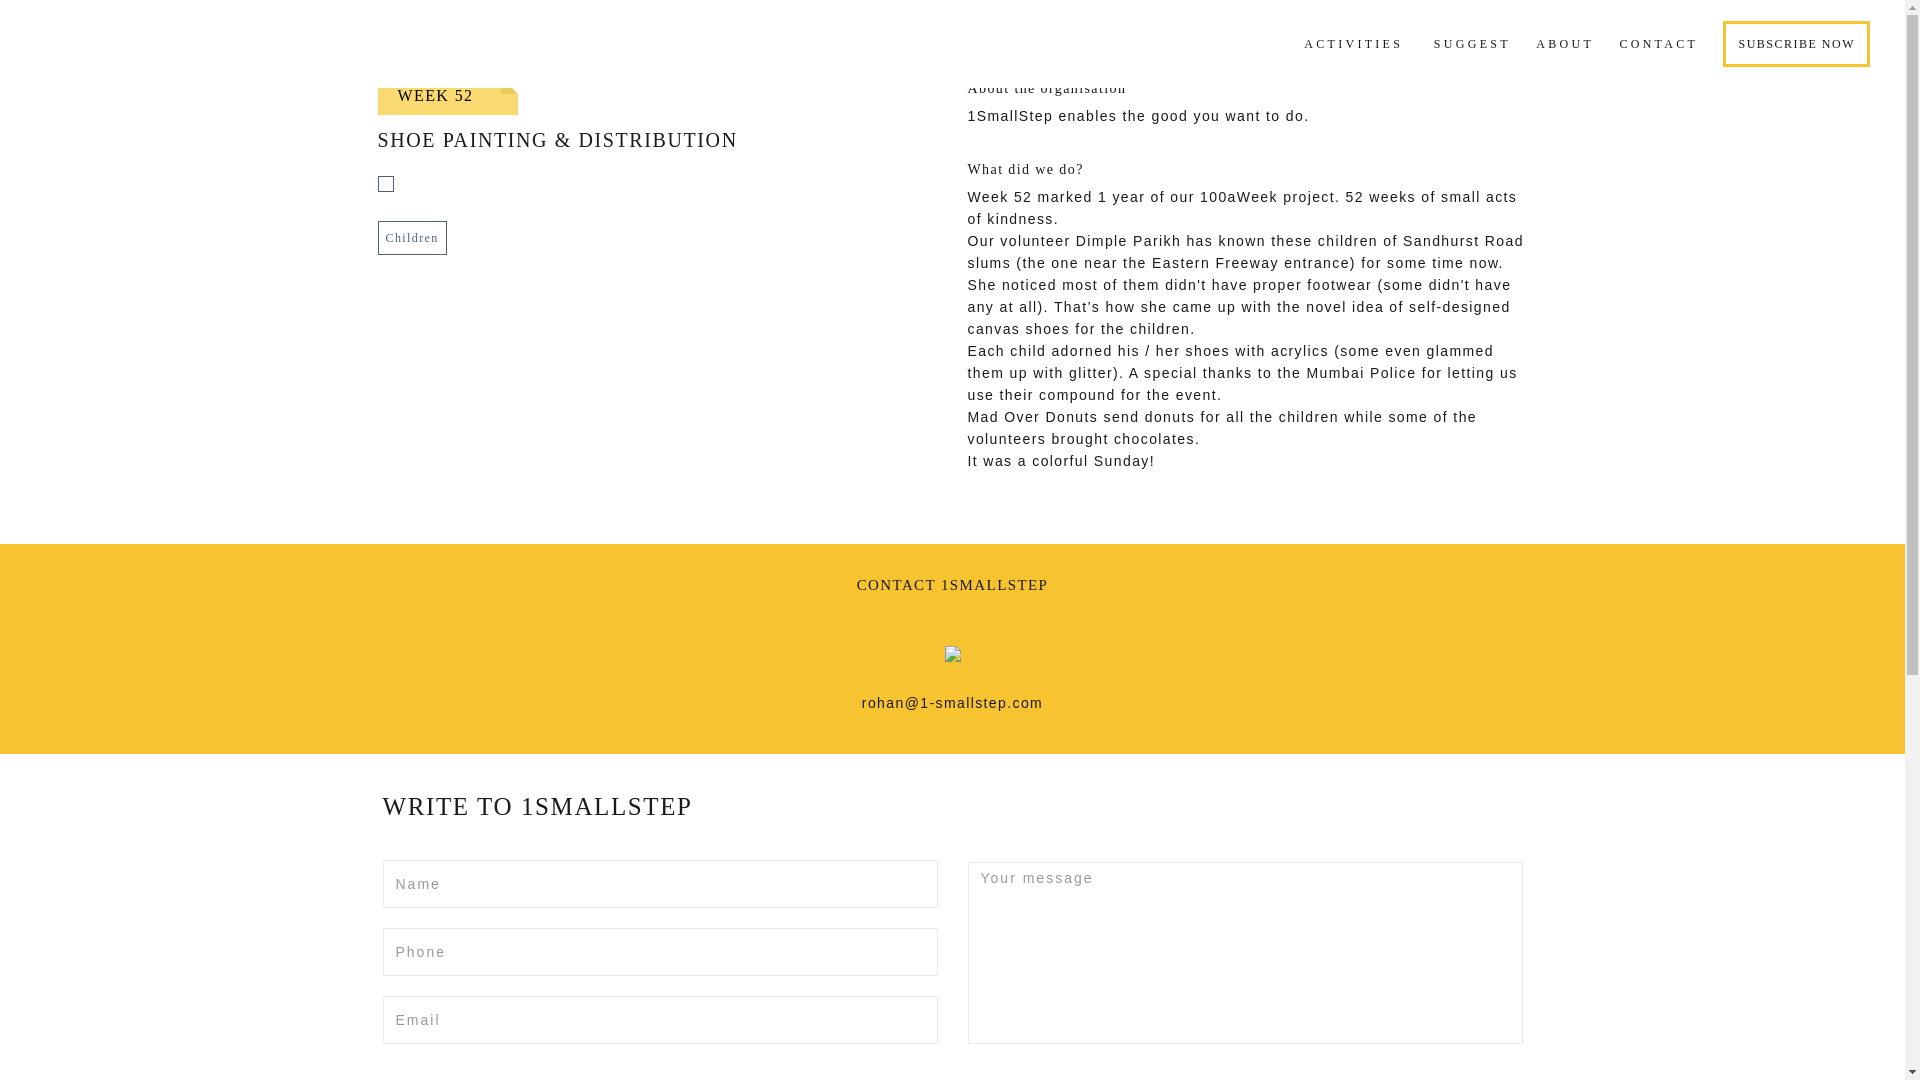 The width and height of the screenshot is (1920, 1080). What do you see at coordinates (1472, 44) in the screenshot?
I see `SUGGEST` at bounding box center [1472, 44].